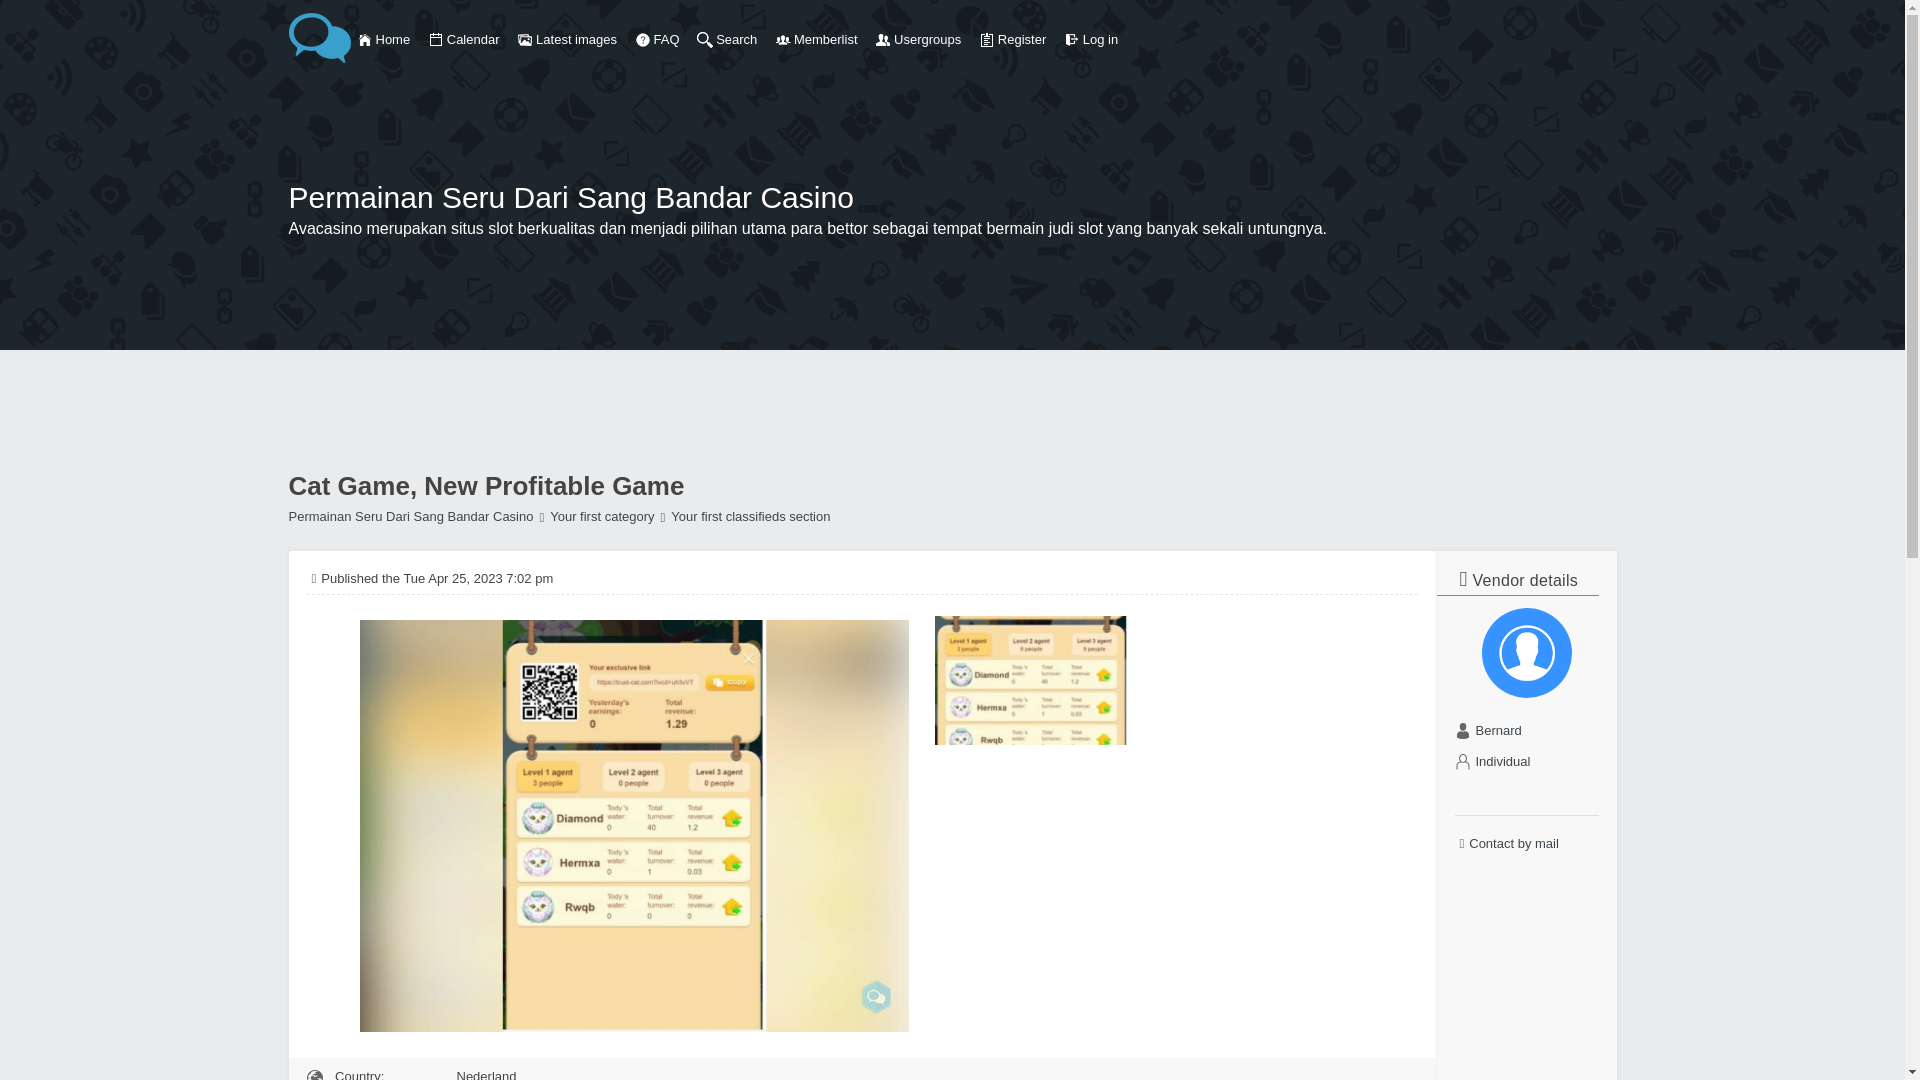 Image resolution: width=1920 pixels, height=1080 pixels. Describe the element at coordinates (1090, 40) in the screenshot. I see `Log in` at that location.